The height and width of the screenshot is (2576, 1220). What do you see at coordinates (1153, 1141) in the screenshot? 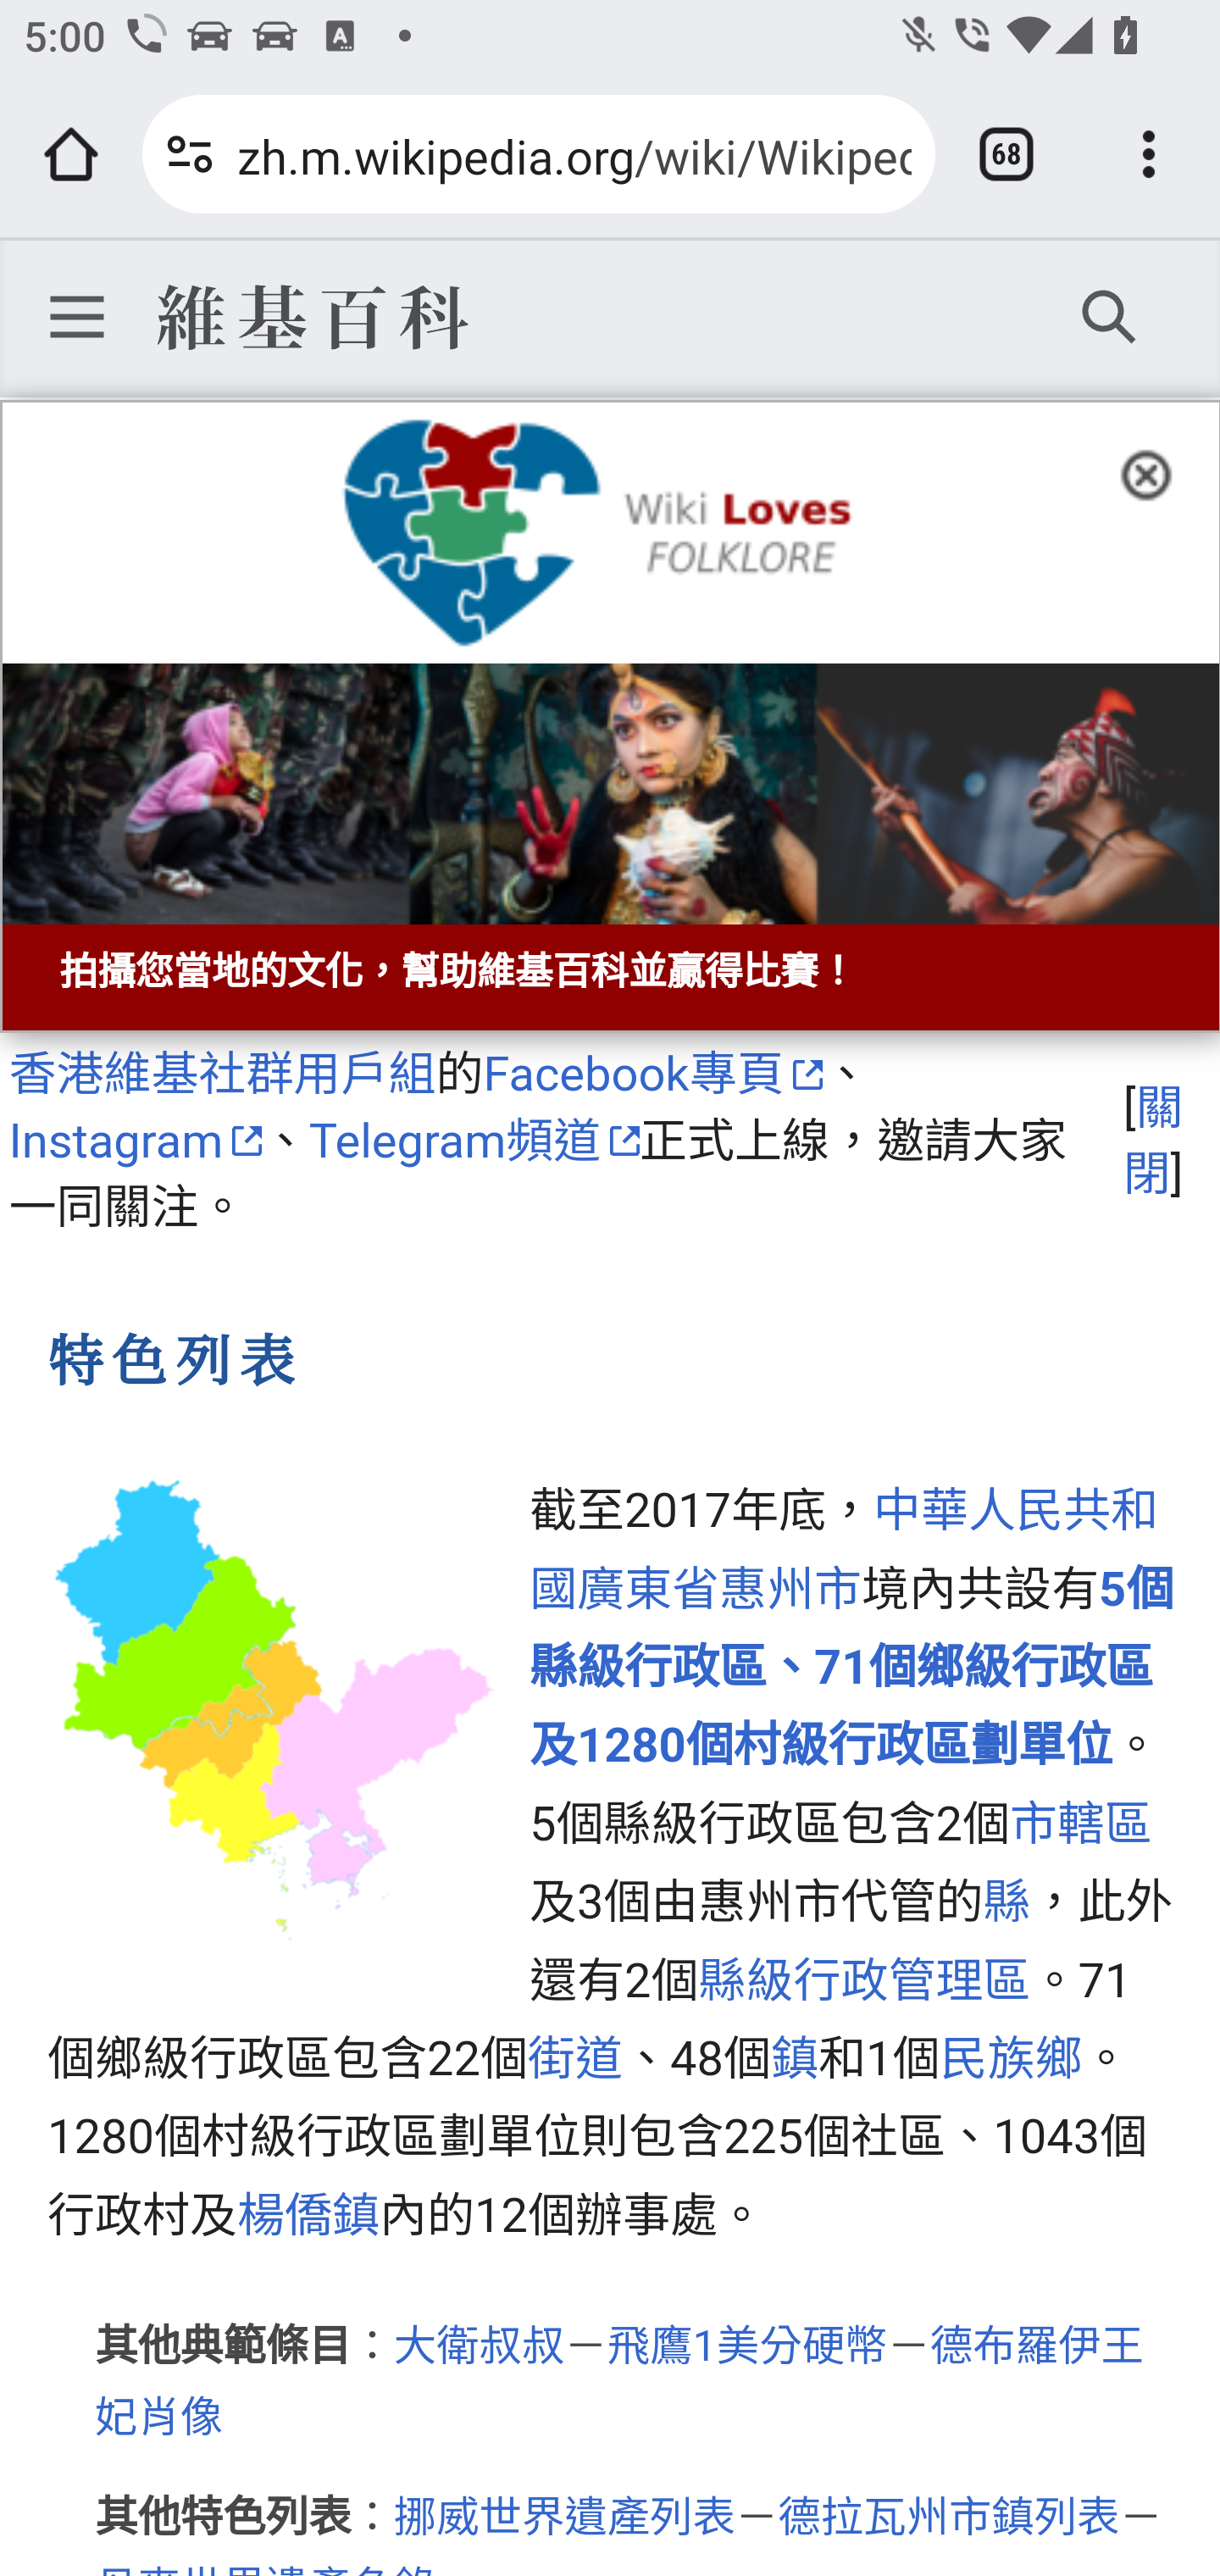
I see `關閉` at bounding box center [1153, 1141].